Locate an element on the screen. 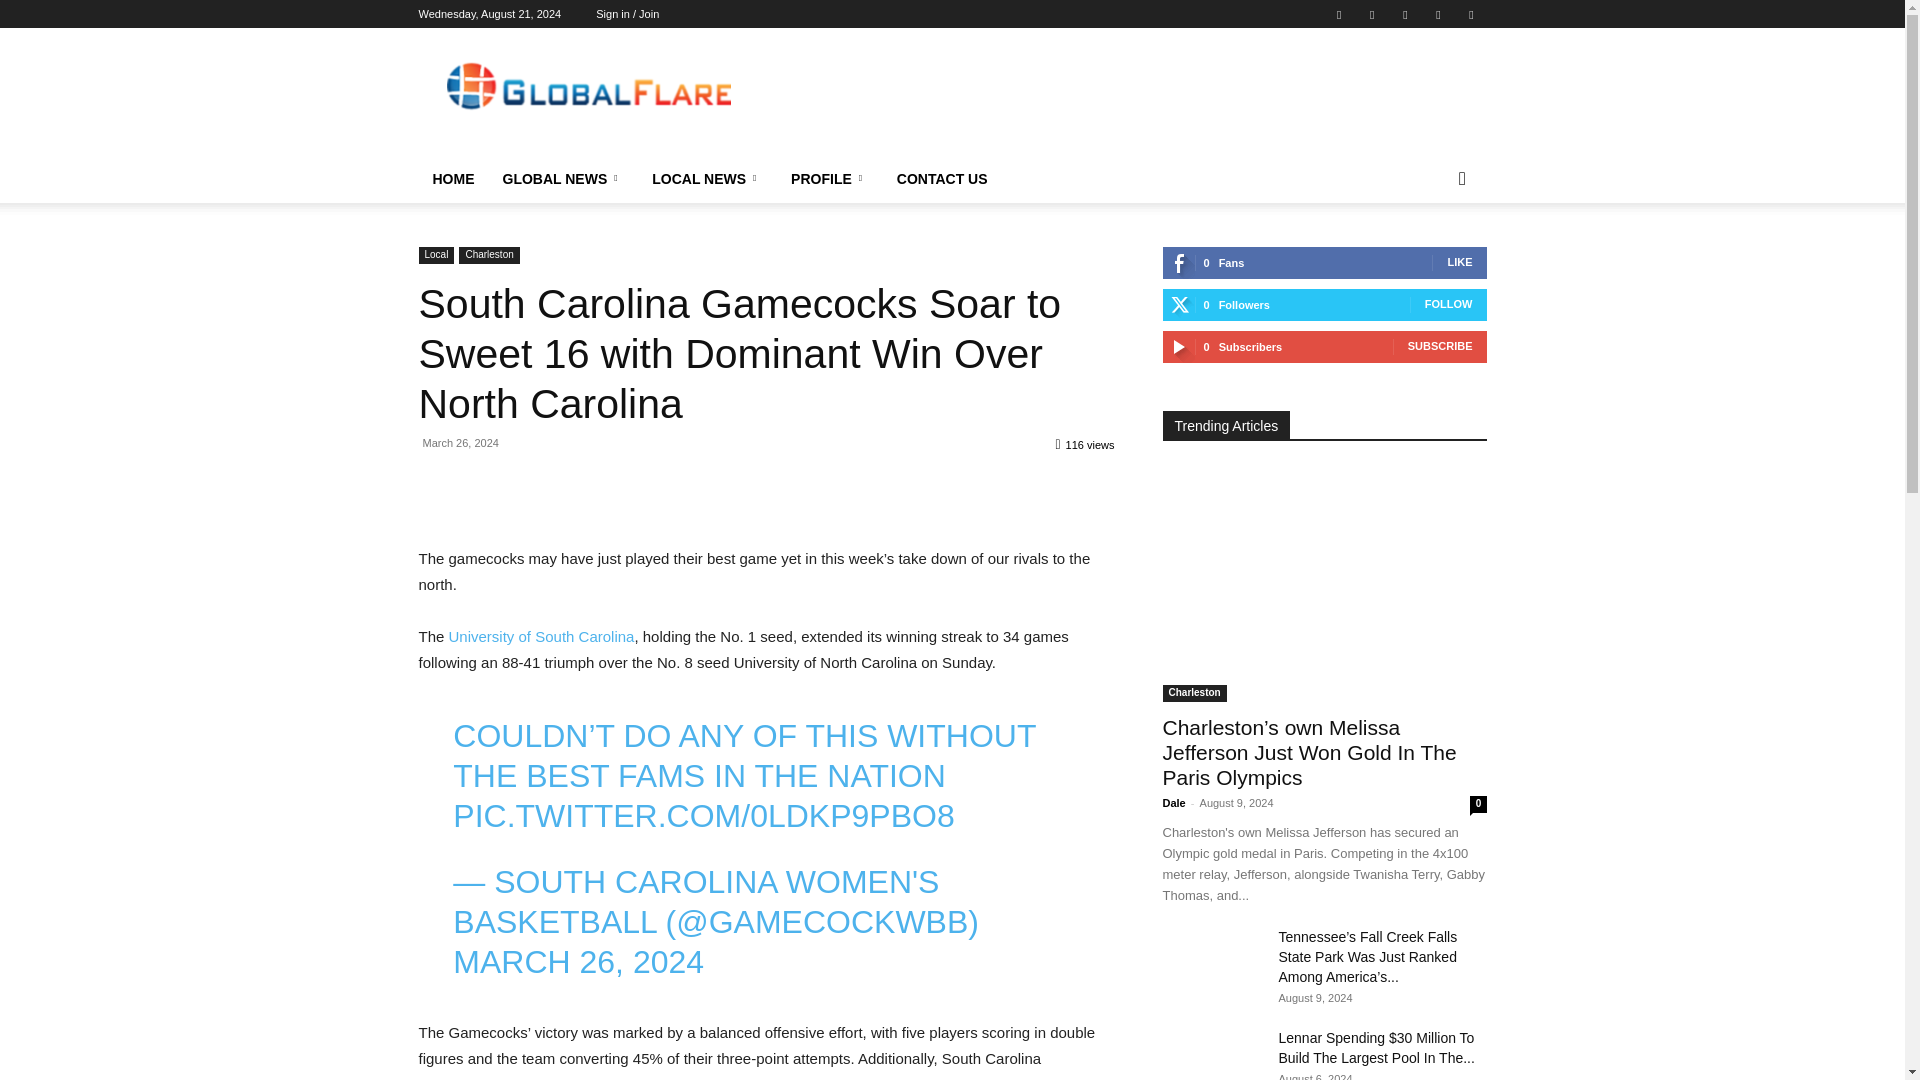 The width and height of the screenshot is (1920, 1080). Twitter is located at coordinates (1372, 14).